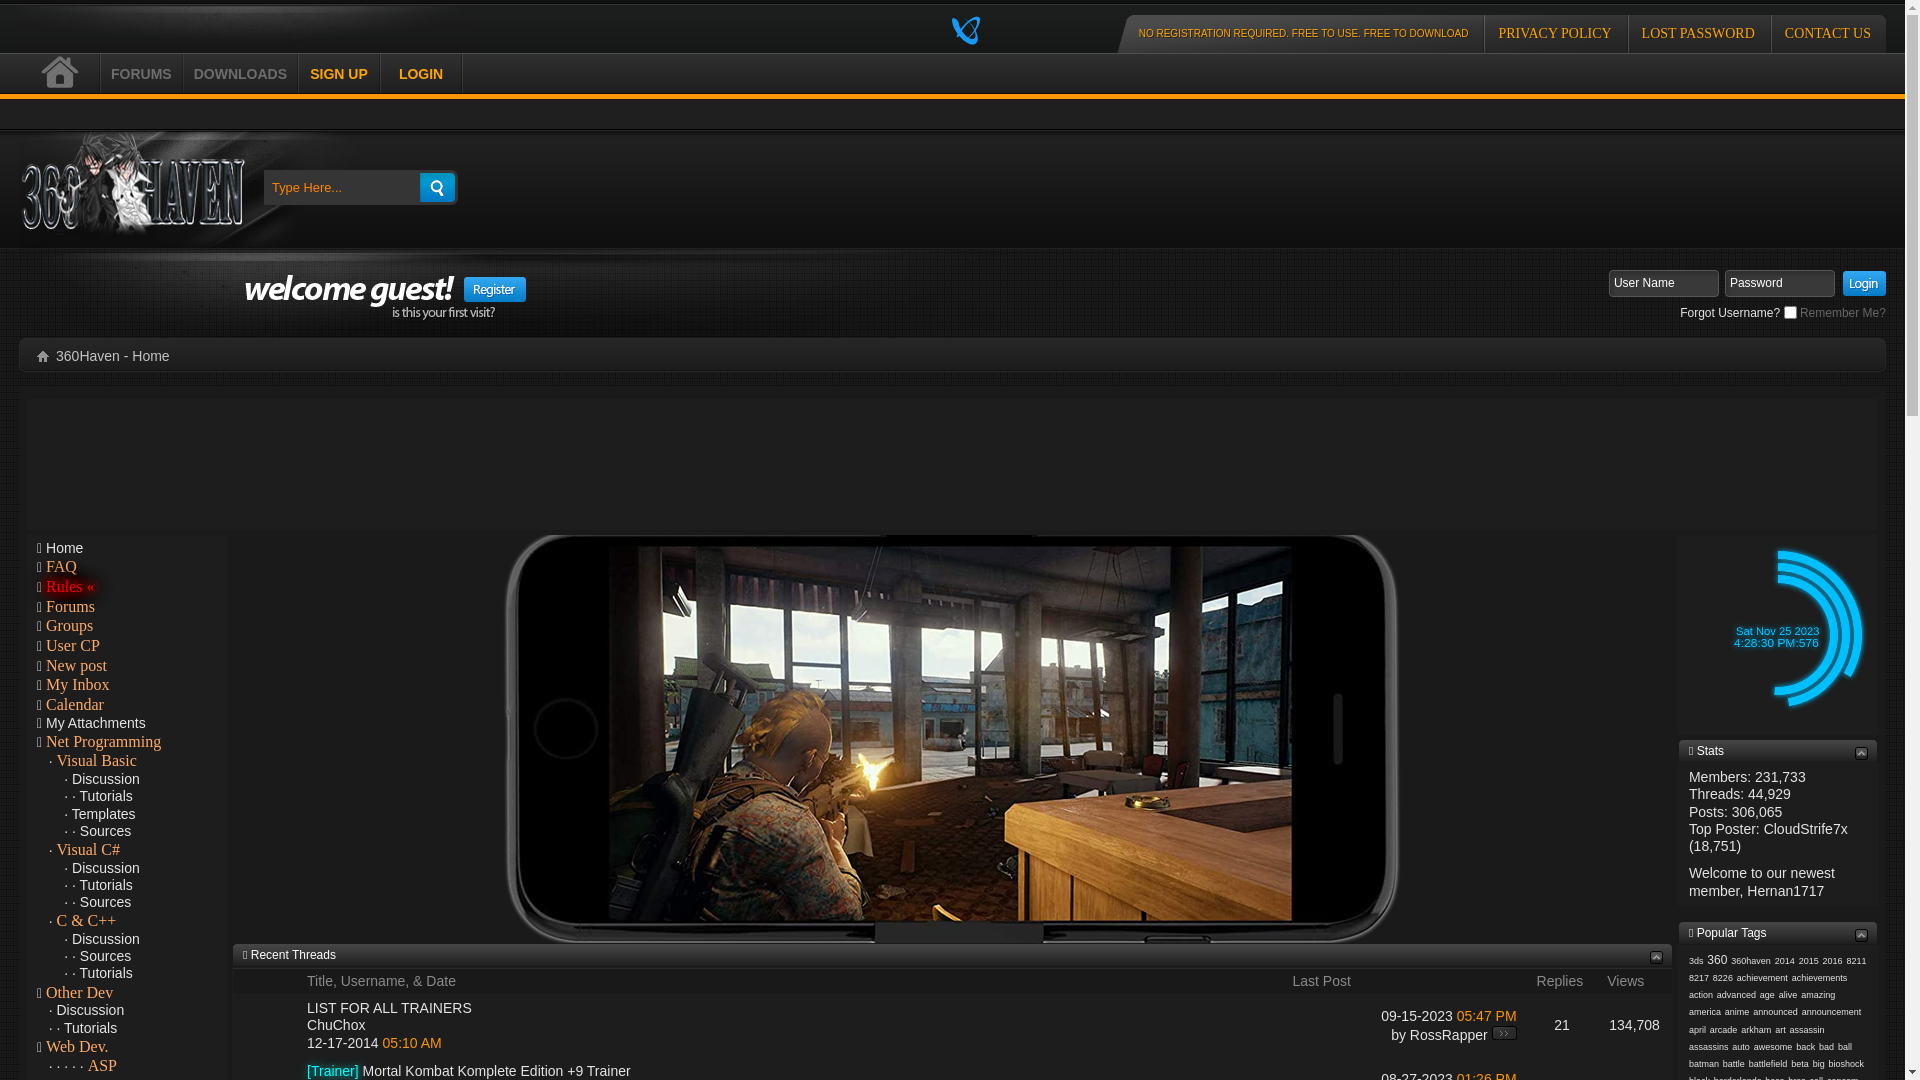 This screenshot has height=1080, width=1920. What do you see at coordinates (75, 705) in the screenshot?
I see `Calendar` at bounding box center [75, 705].